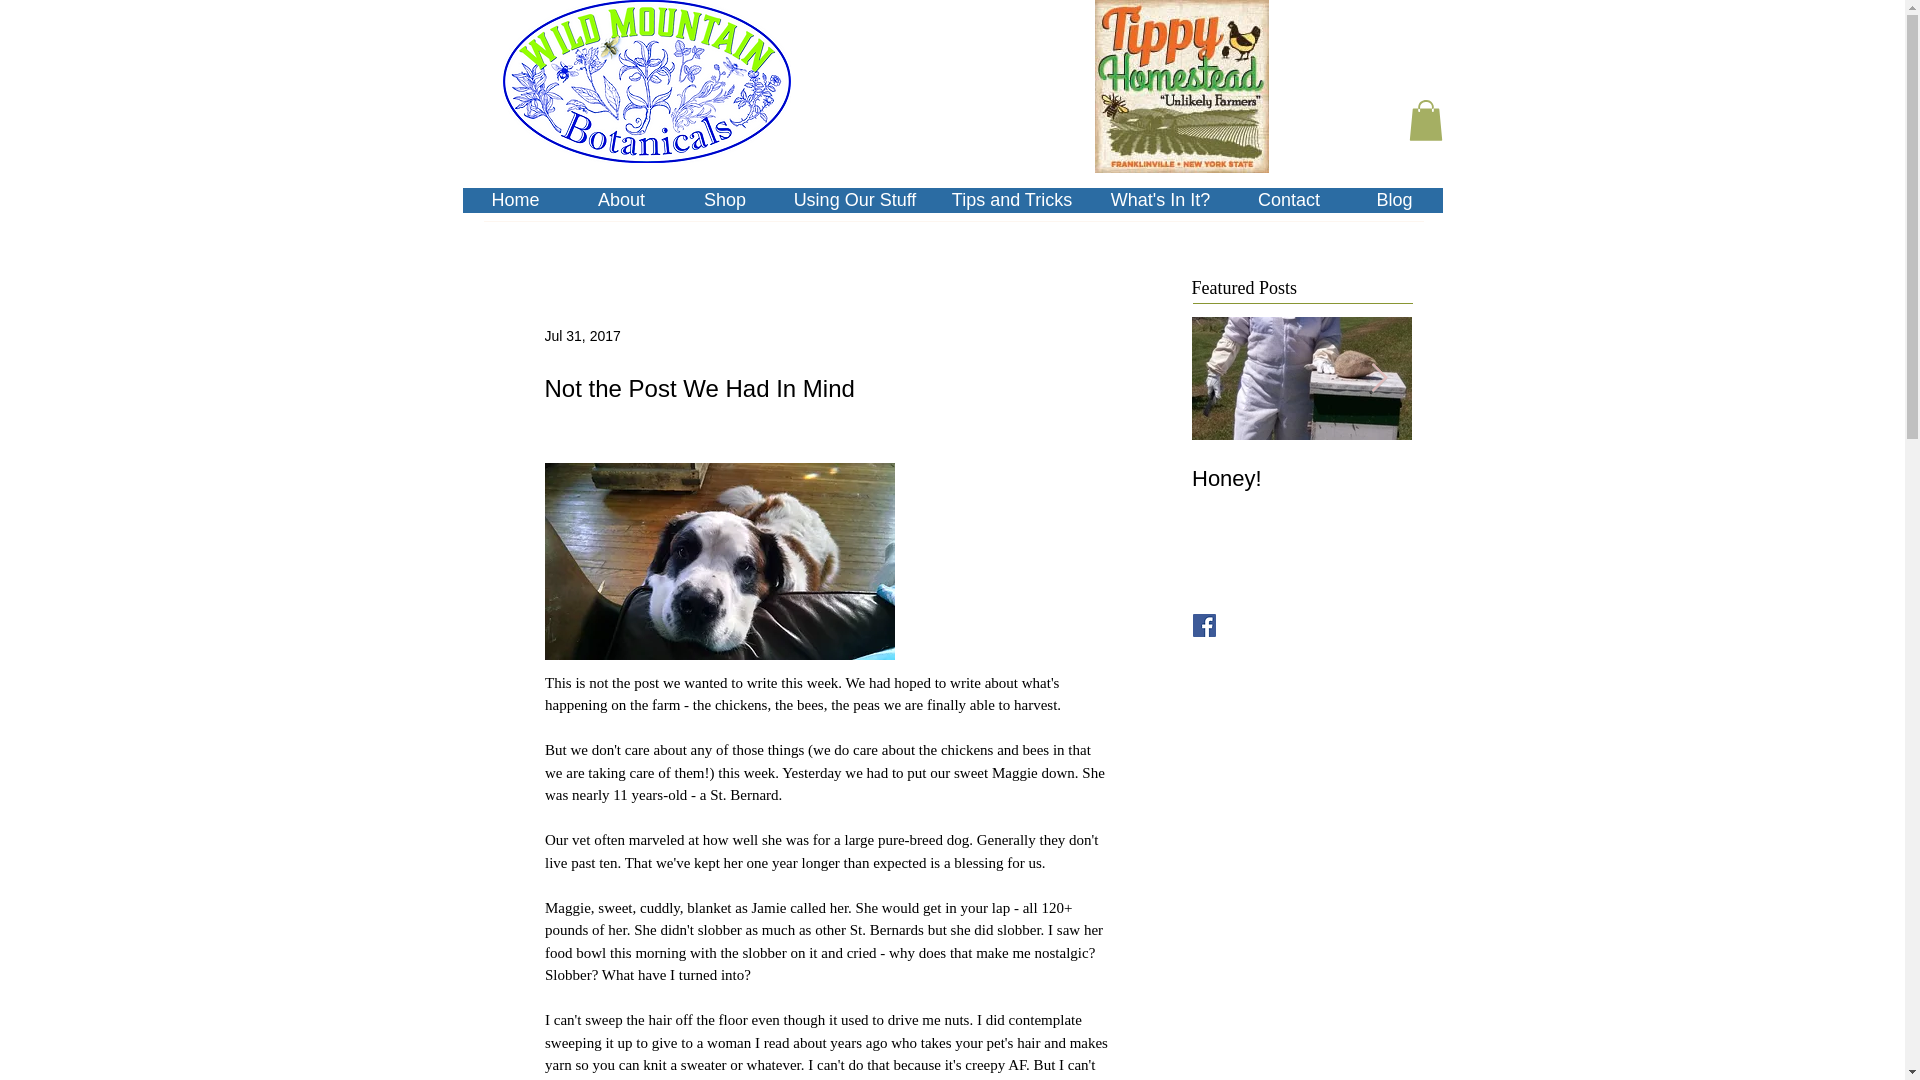 The width and height of the screenshot is (1920, 1080). Describe the element at coordinates (620, 200) in the screenshot. I see `What's In It?` at that location.